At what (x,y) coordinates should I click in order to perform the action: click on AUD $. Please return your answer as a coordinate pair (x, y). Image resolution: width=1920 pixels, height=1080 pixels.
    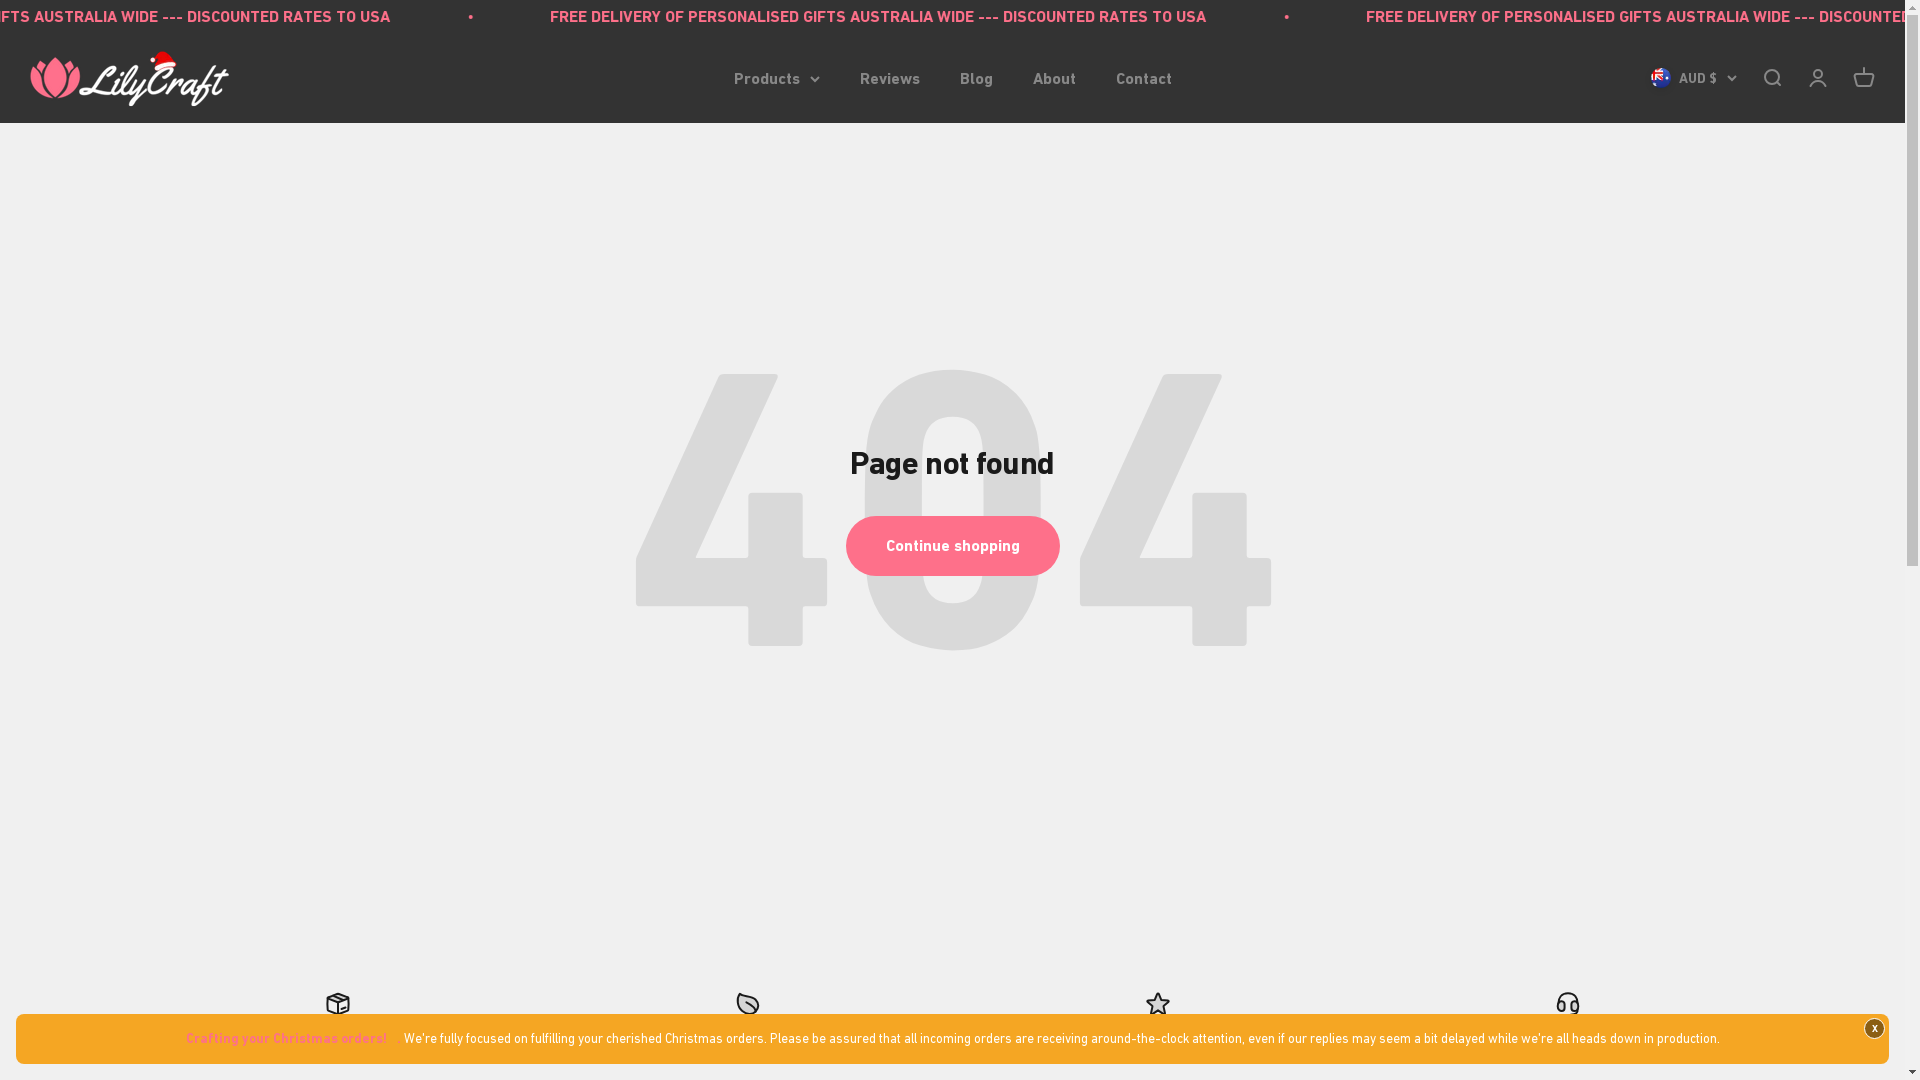
    Looking at the image, I should click on (1694, 78).